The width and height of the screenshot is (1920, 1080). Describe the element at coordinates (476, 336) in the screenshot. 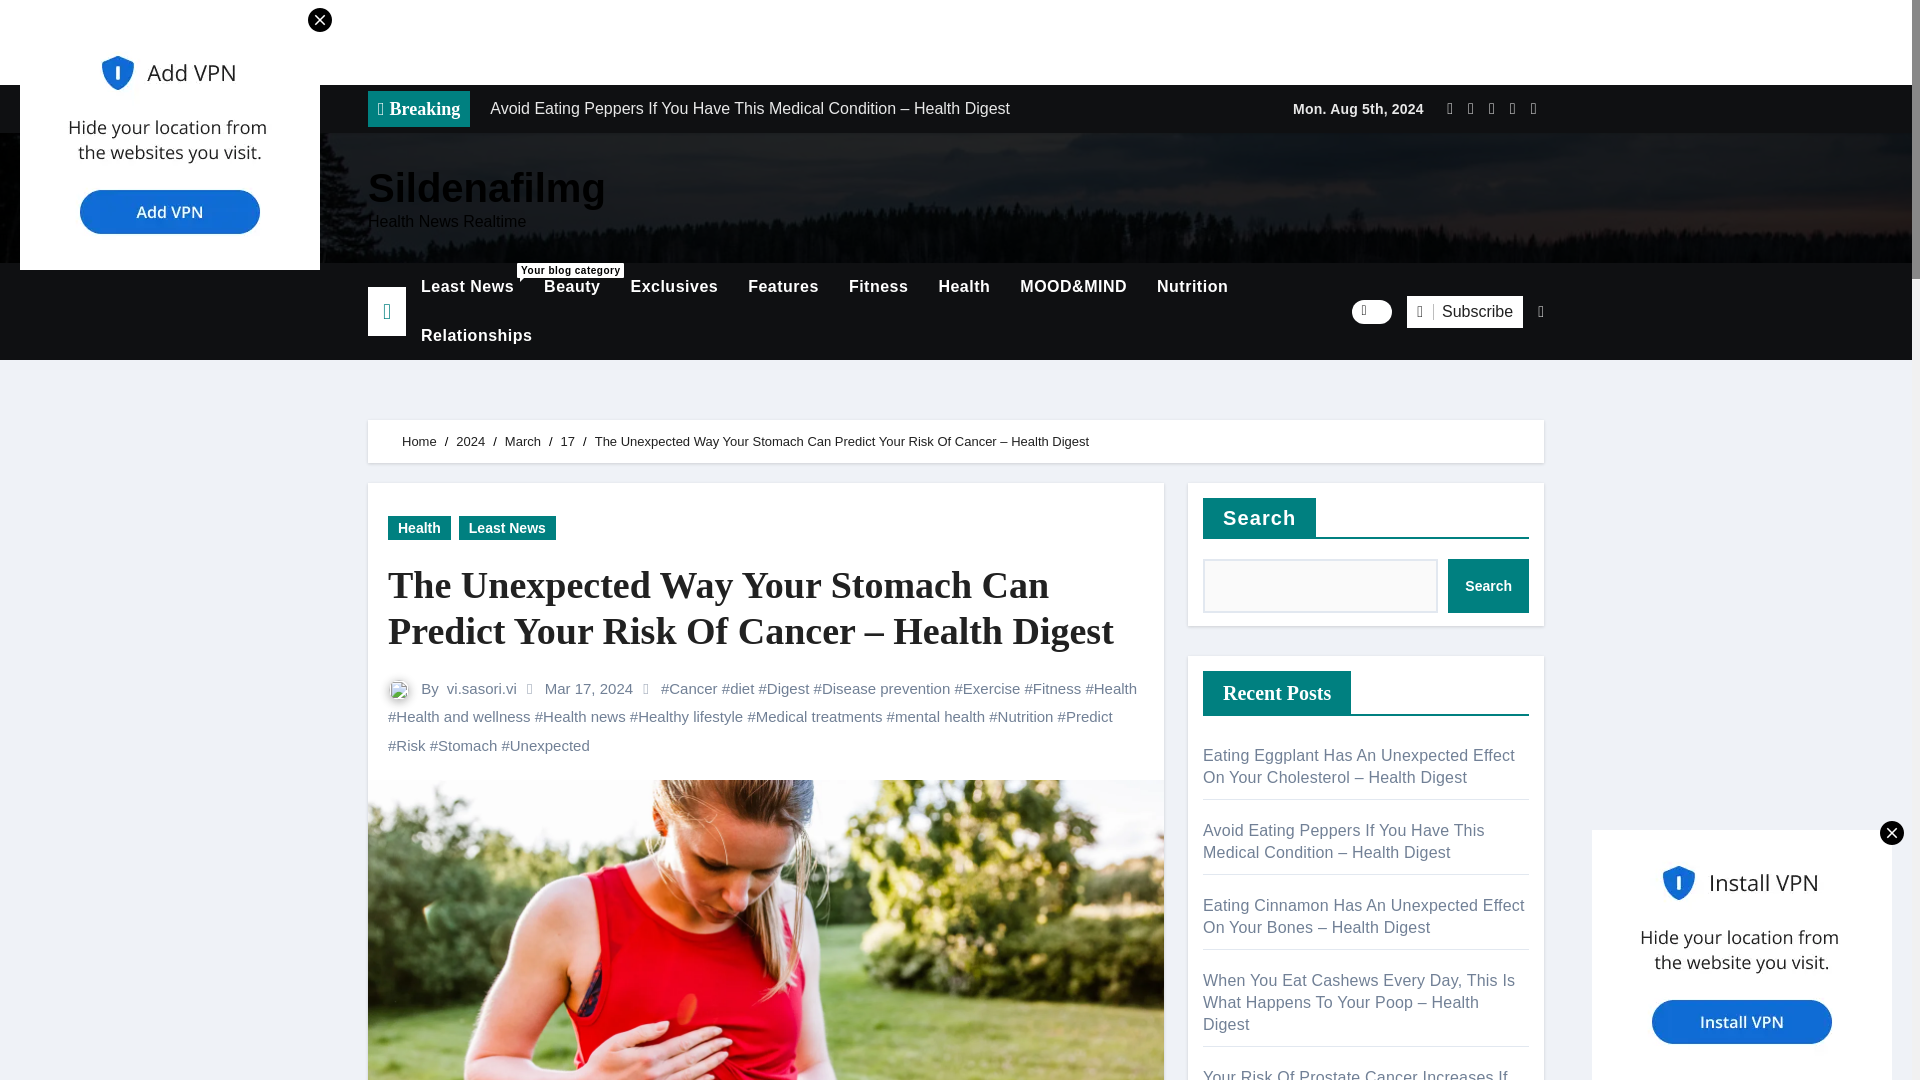

I see `Relationships` at that location.